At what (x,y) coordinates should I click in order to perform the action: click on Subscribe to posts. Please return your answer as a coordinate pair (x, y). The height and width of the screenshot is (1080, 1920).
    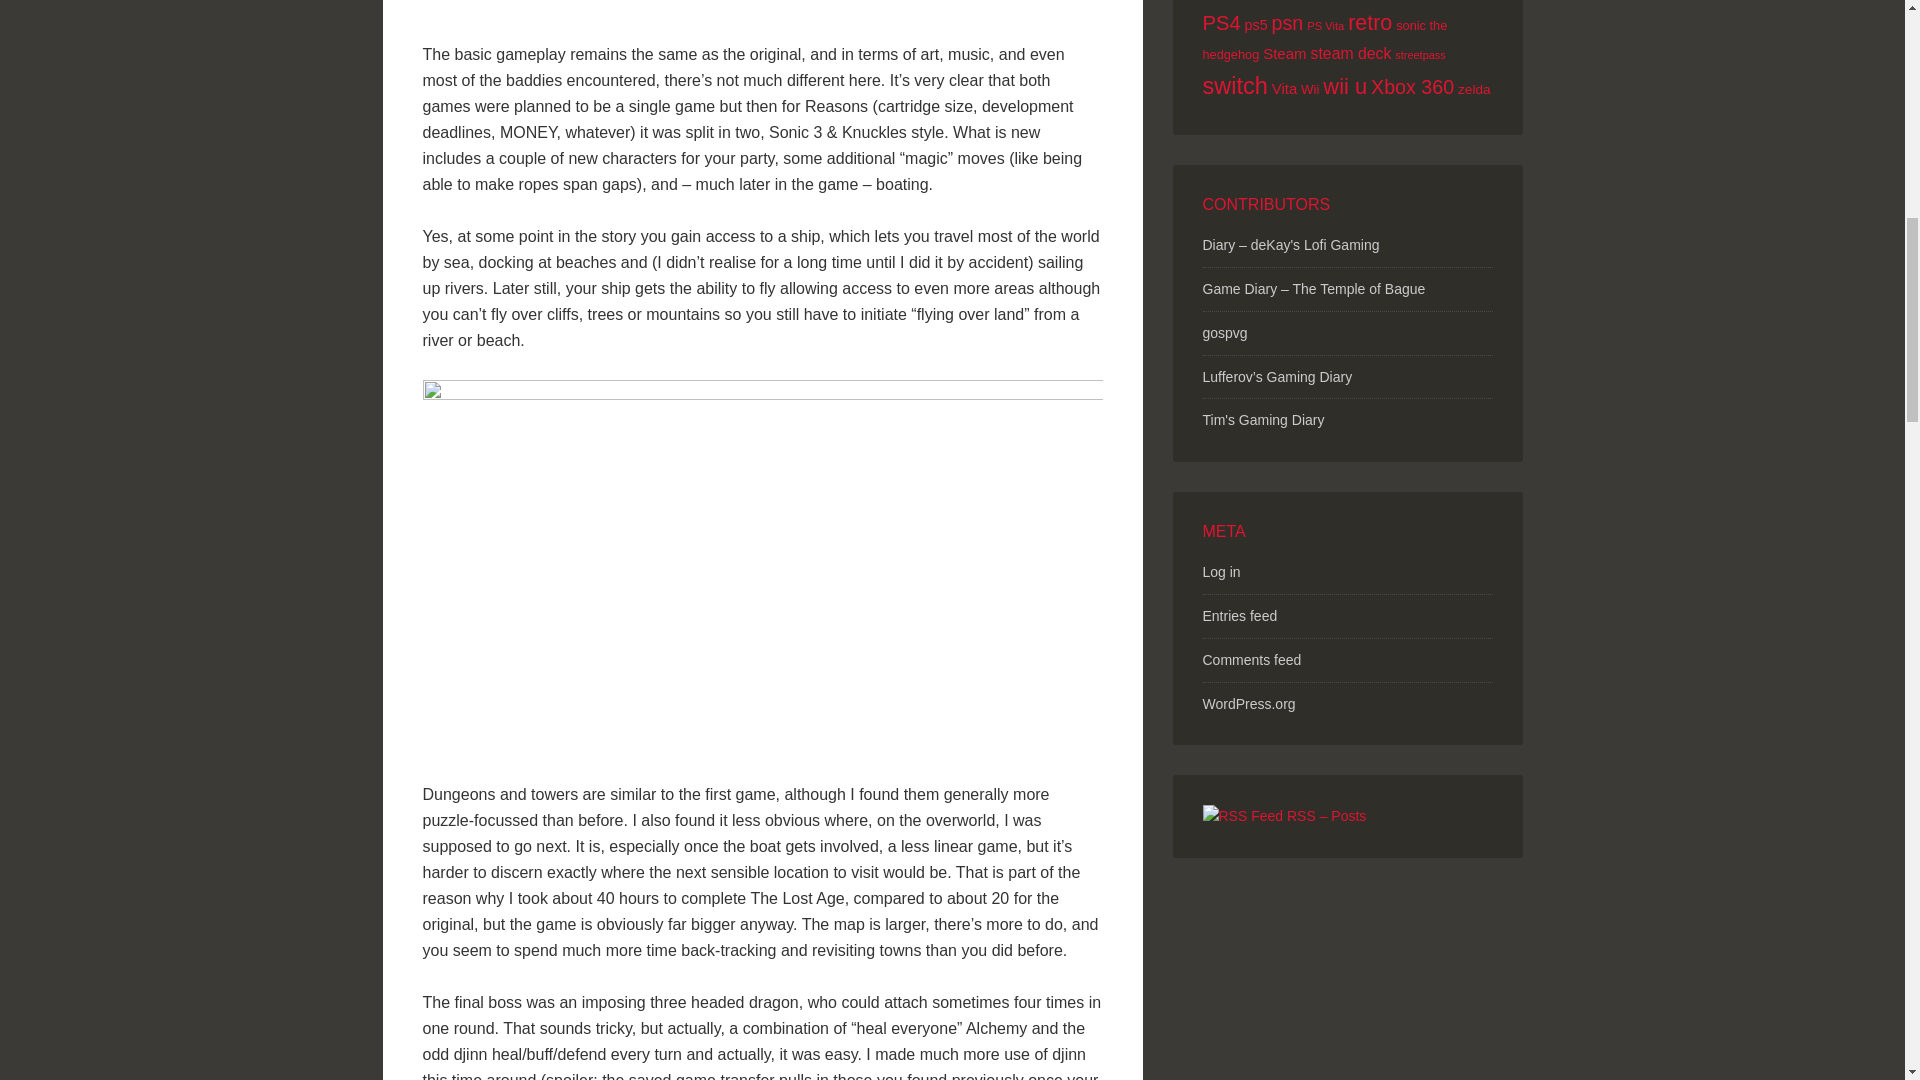
    Looking at the image, I should click on (1283, 816).